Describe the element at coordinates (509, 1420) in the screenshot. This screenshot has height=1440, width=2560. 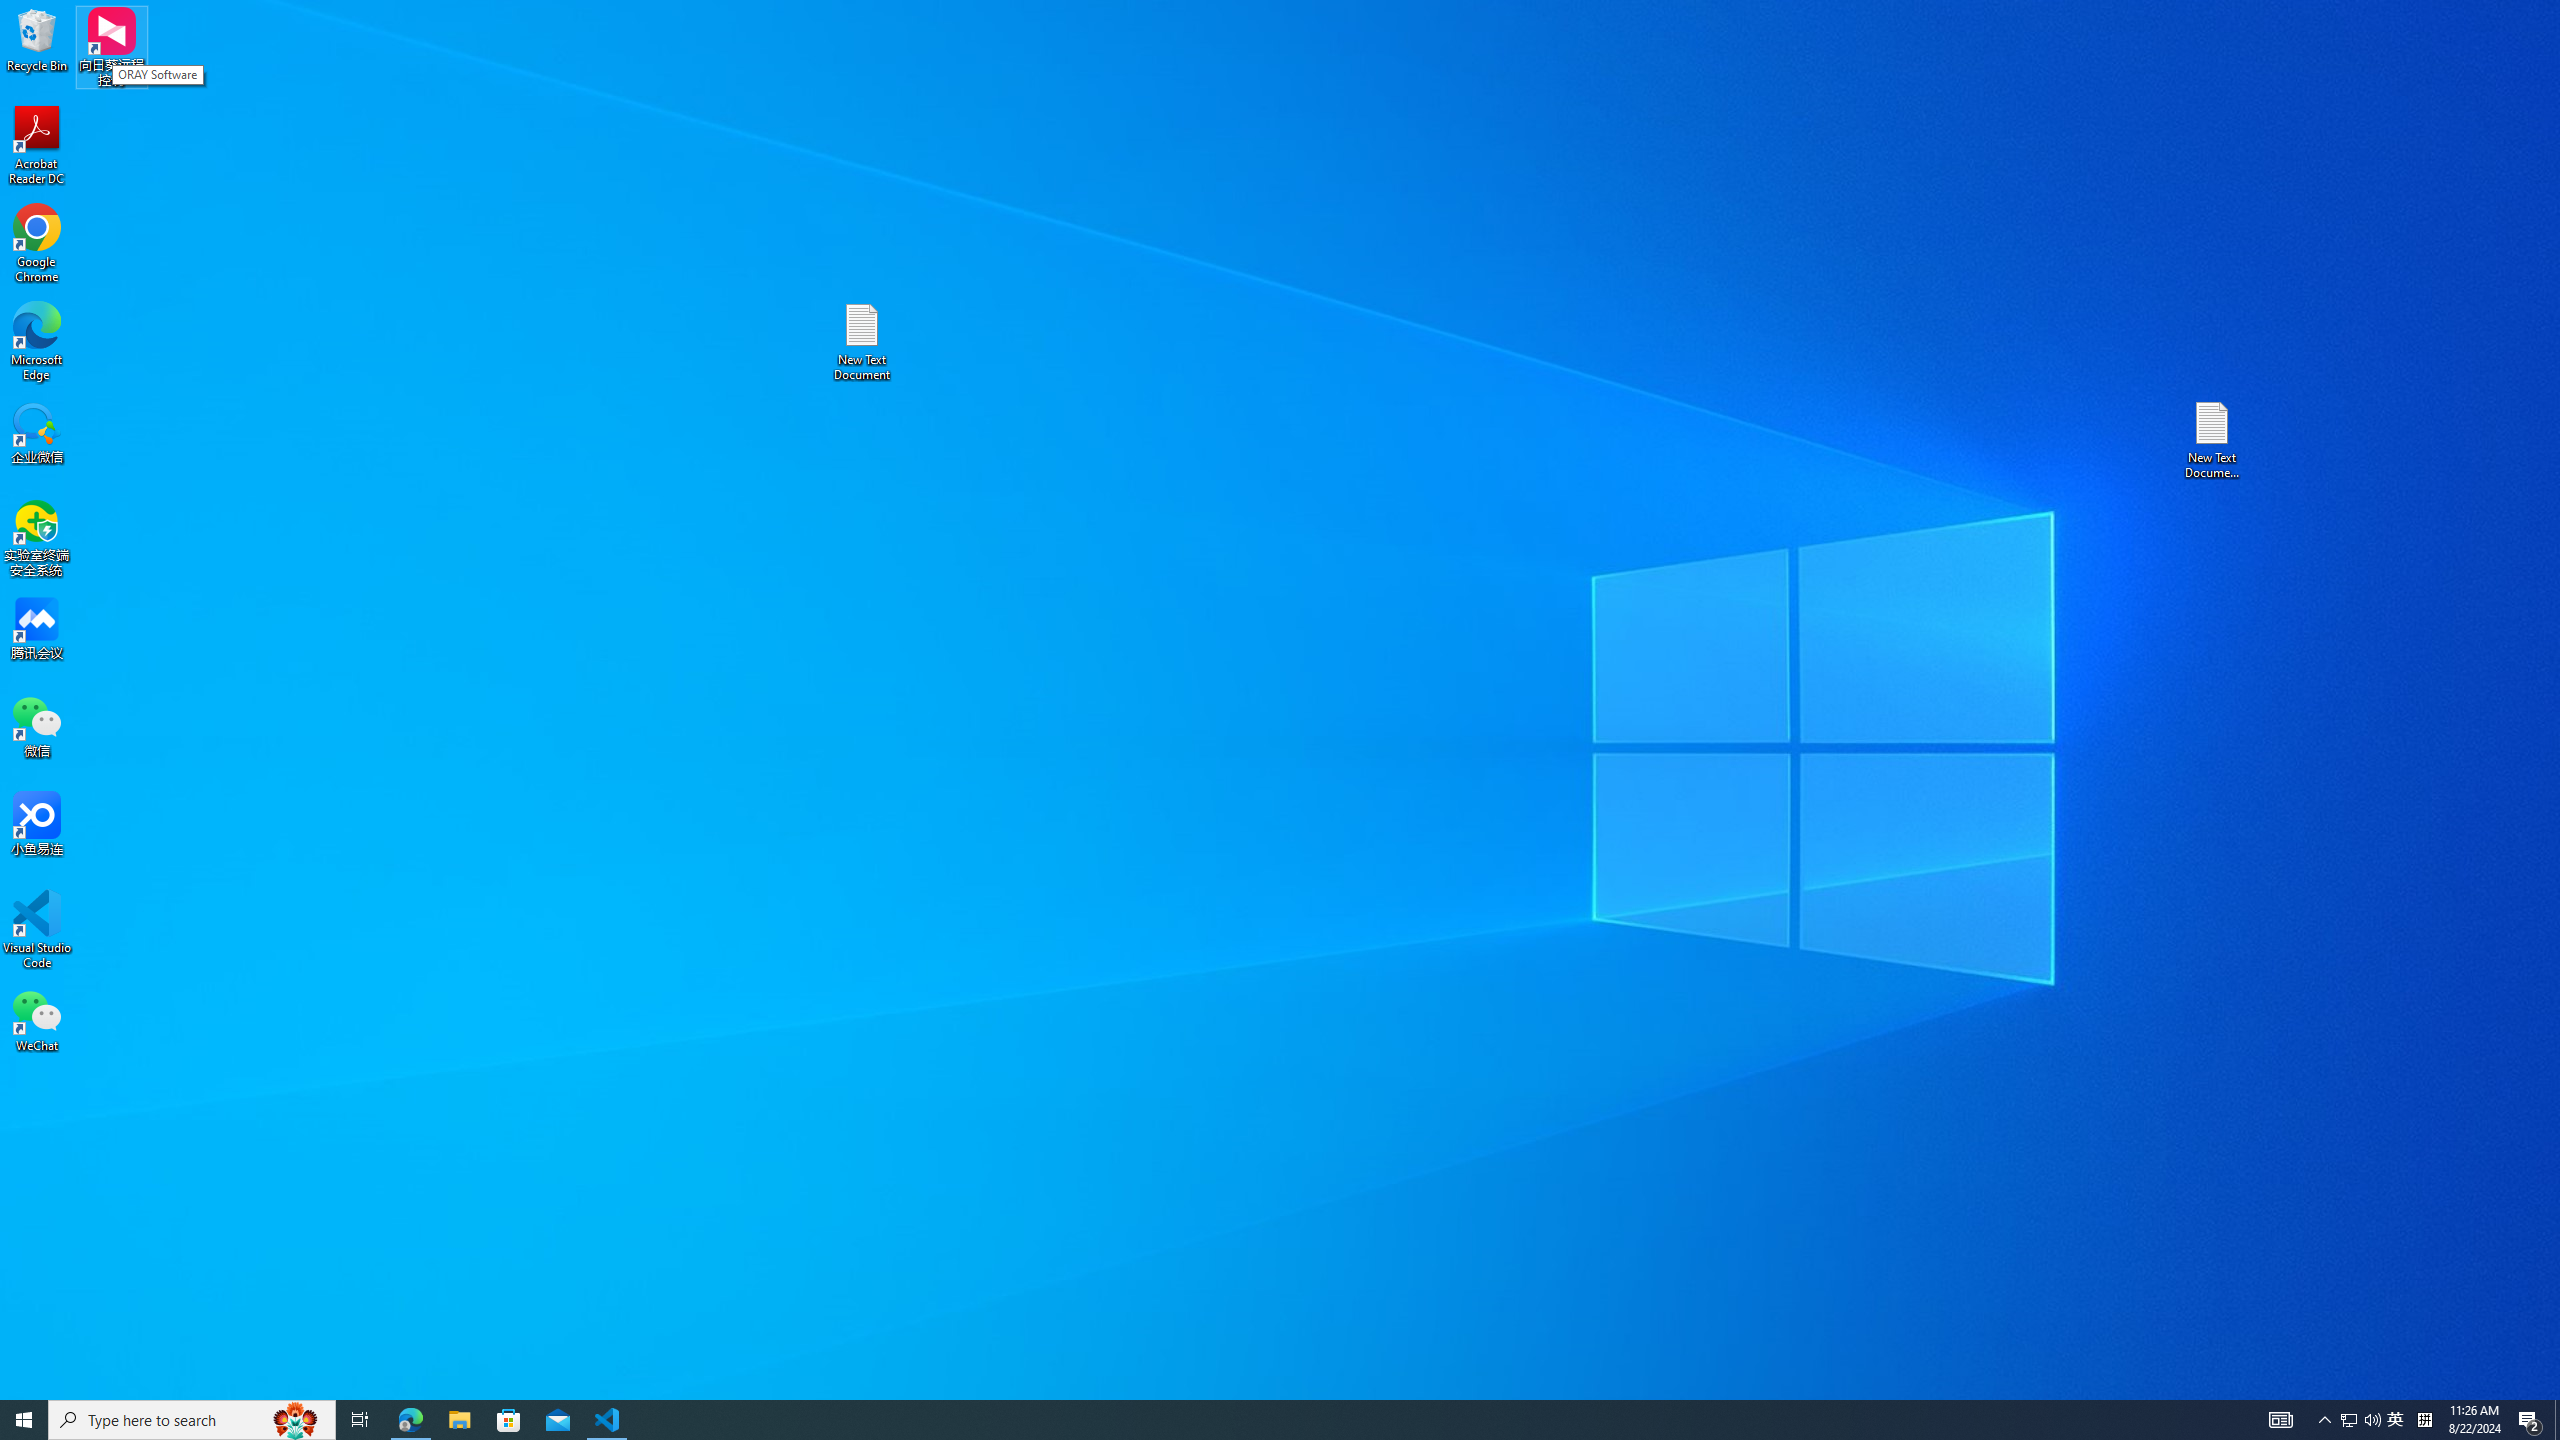
I see `User Promoted Notification Area` at that location.